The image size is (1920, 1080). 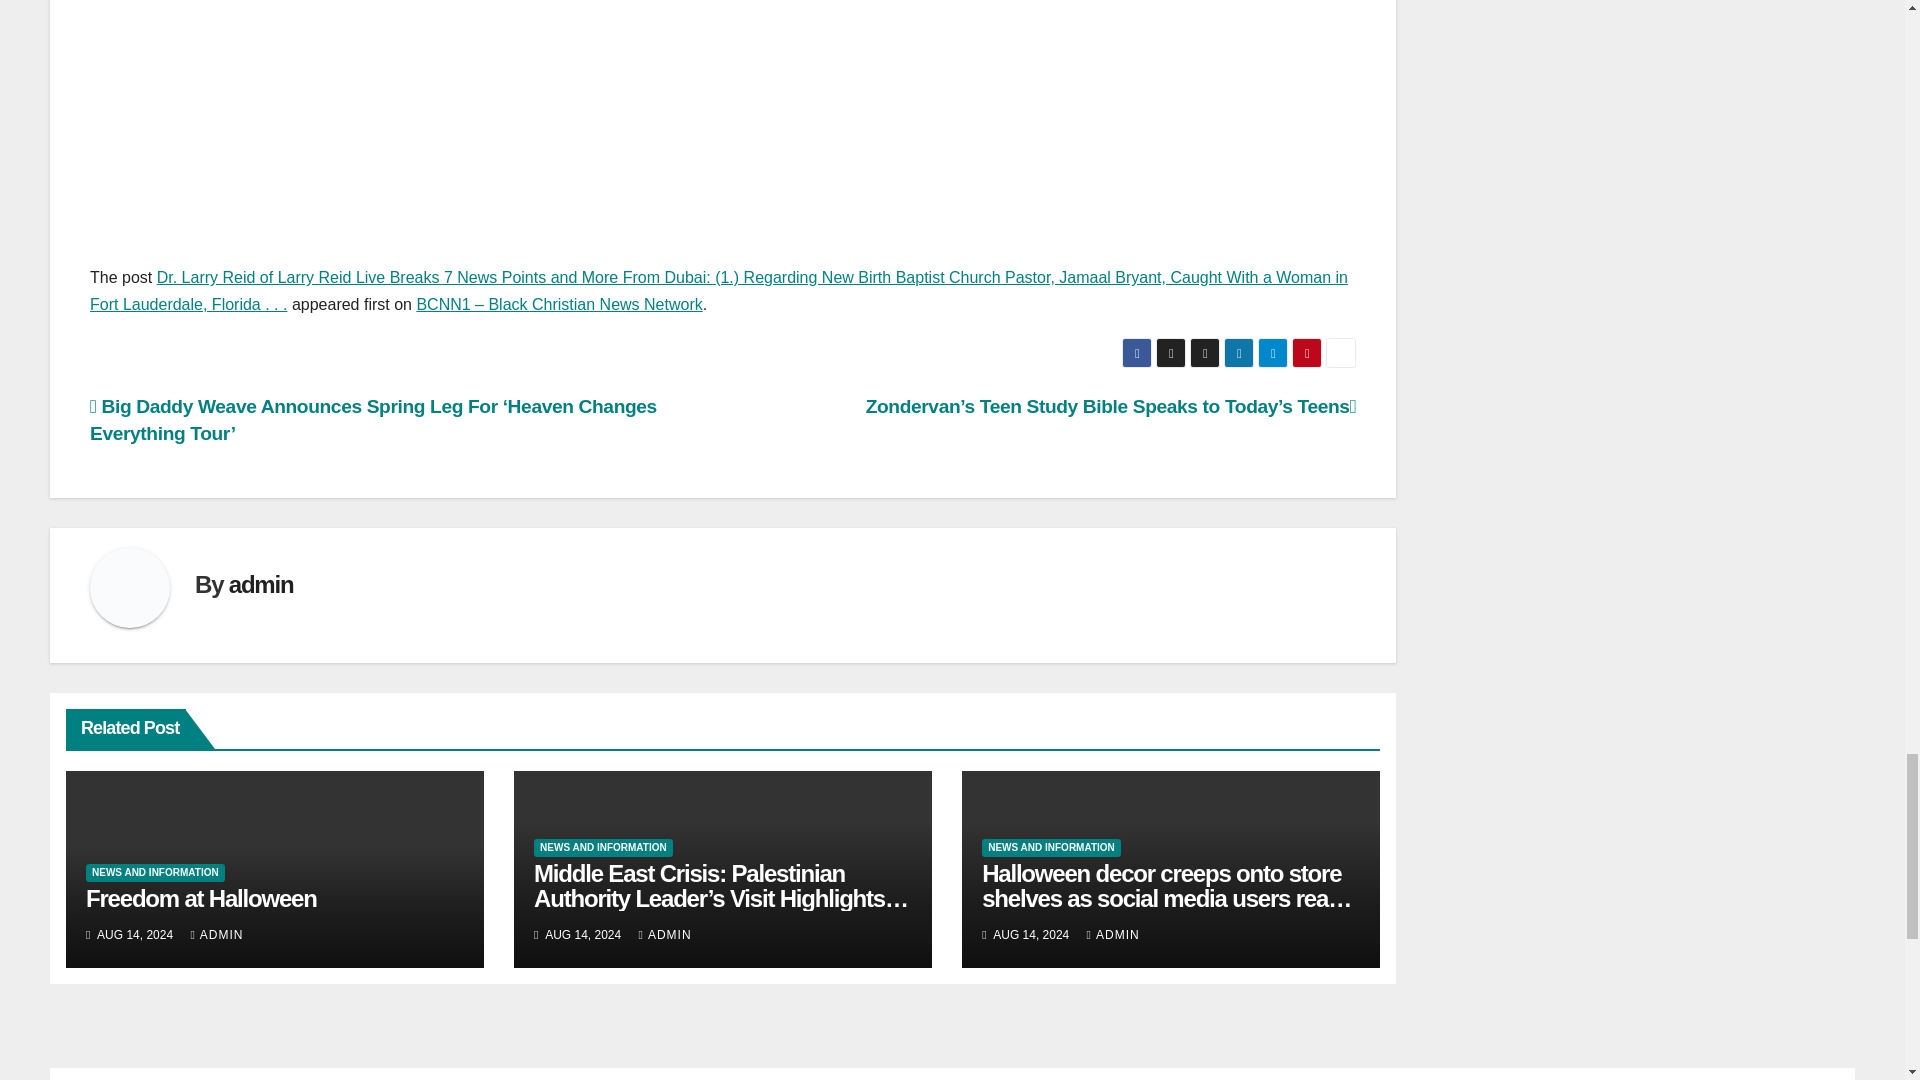 What do you see at coordinates (216, 934) in the screenshot?
I see `ADMIN` at bounding box center [216, 934].